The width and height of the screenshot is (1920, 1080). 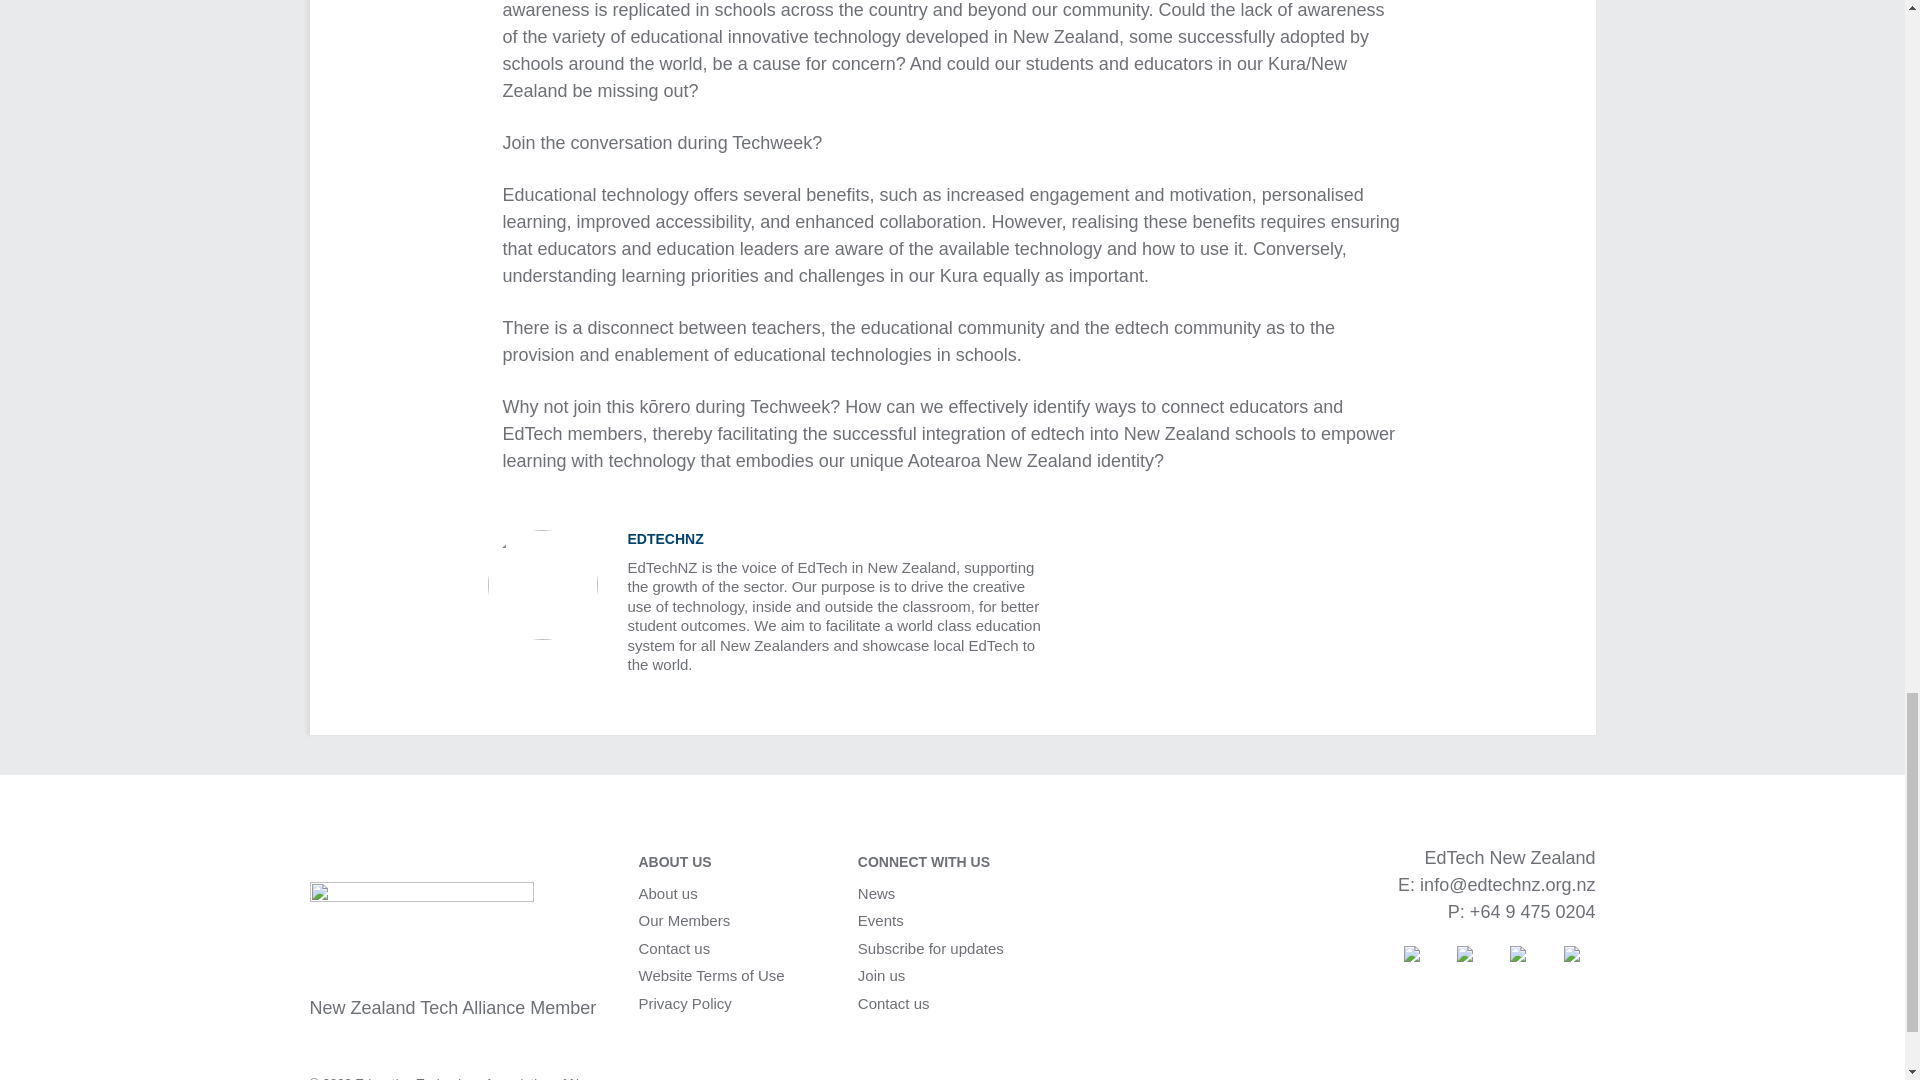 What do you see at coordinates (666, 894) in the screenshot?
I see `About us` at bounding box center [666, 894].